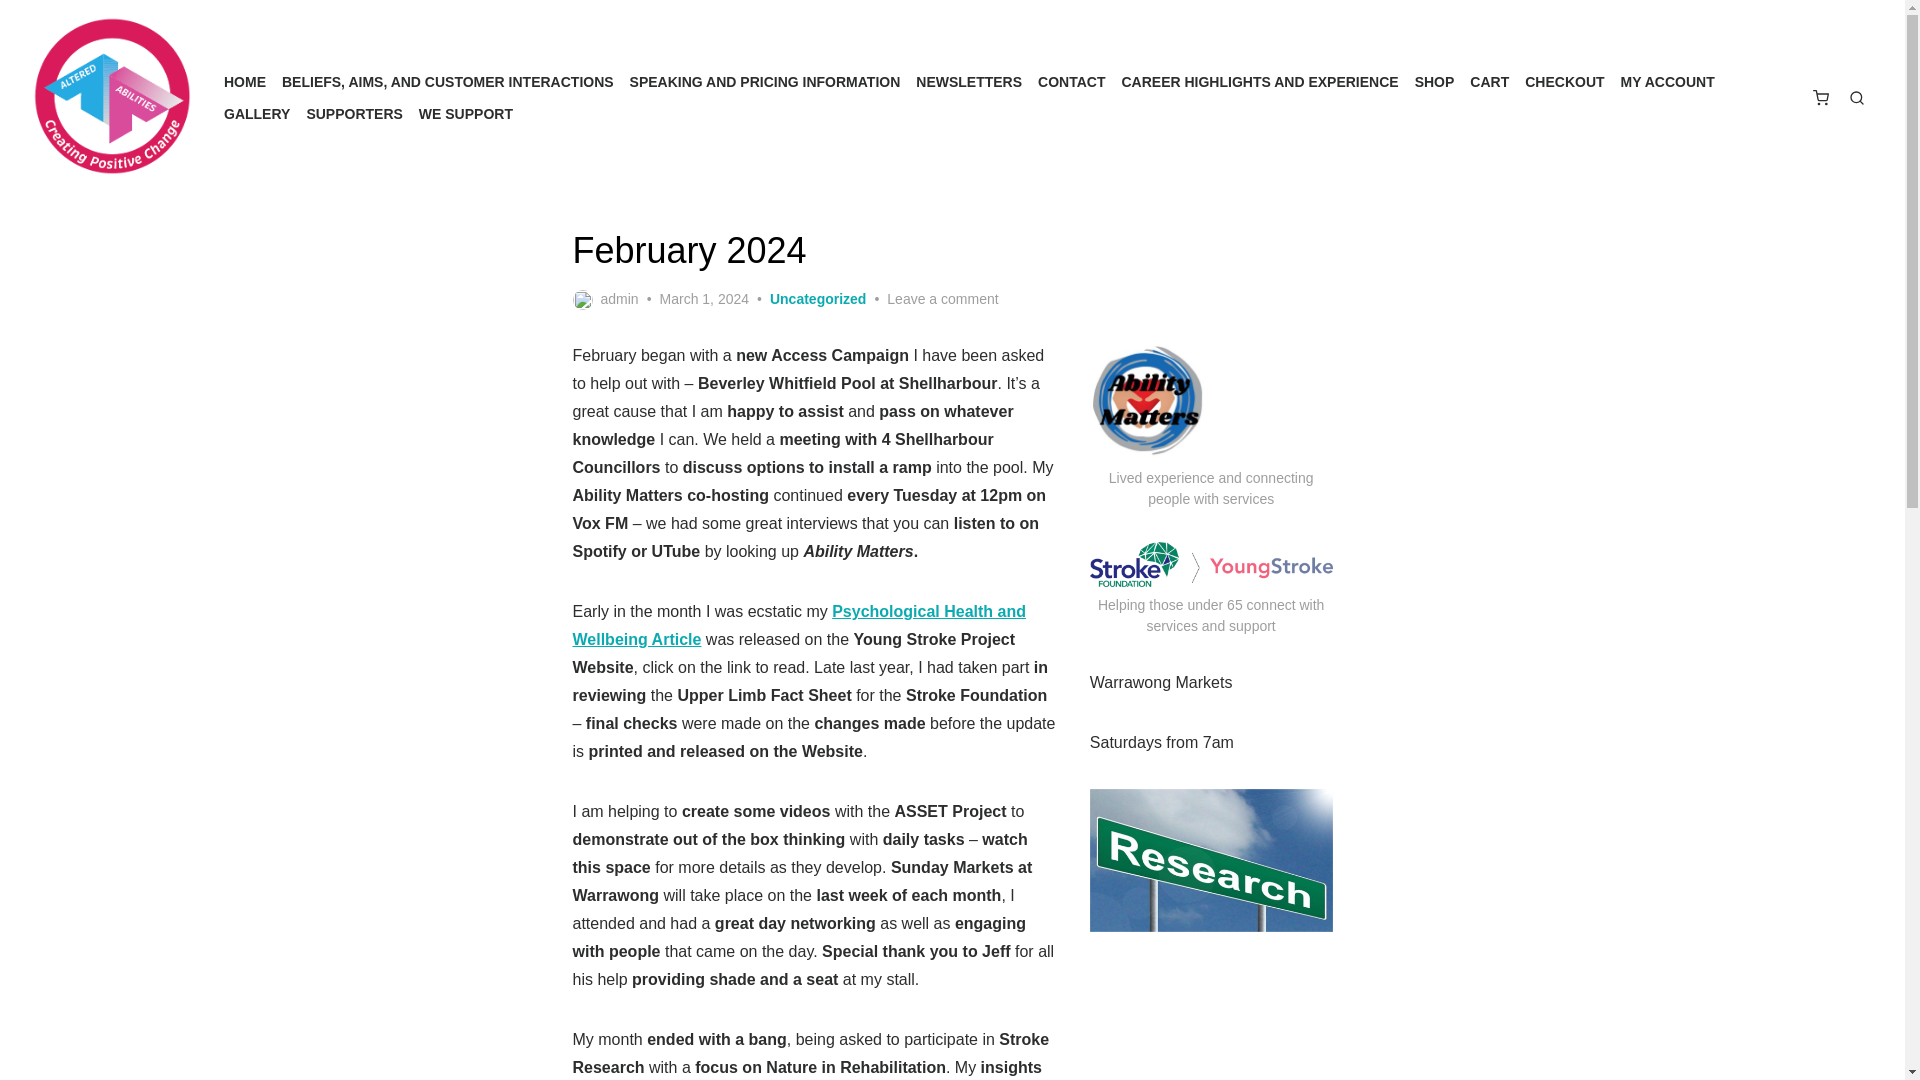  Describe the element at coordinates (448, 82) in the screenshot. I see `BELIEFS, AIMS, AND CUSTOMER INTERACTIONS` at that location.